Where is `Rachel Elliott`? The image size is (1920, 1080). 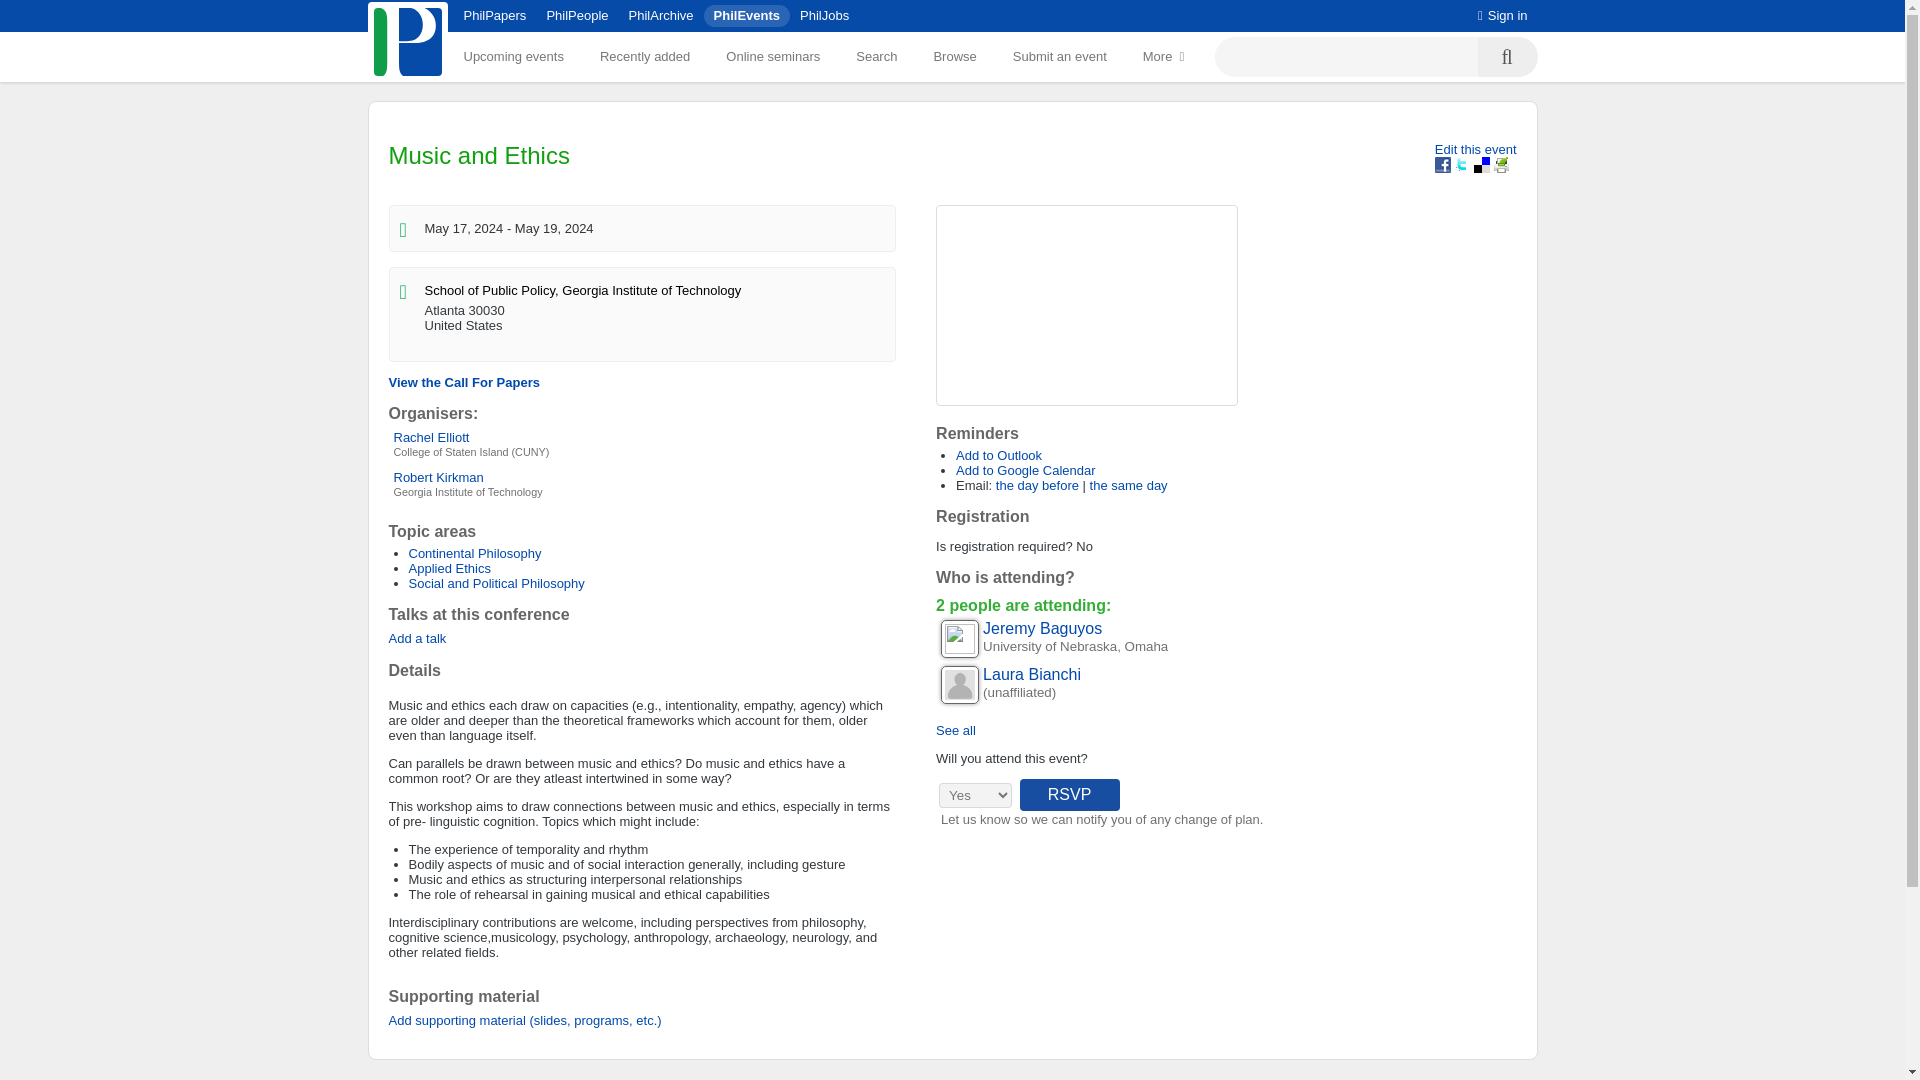 Rachel Elliott is located at coordinates (432, 436).